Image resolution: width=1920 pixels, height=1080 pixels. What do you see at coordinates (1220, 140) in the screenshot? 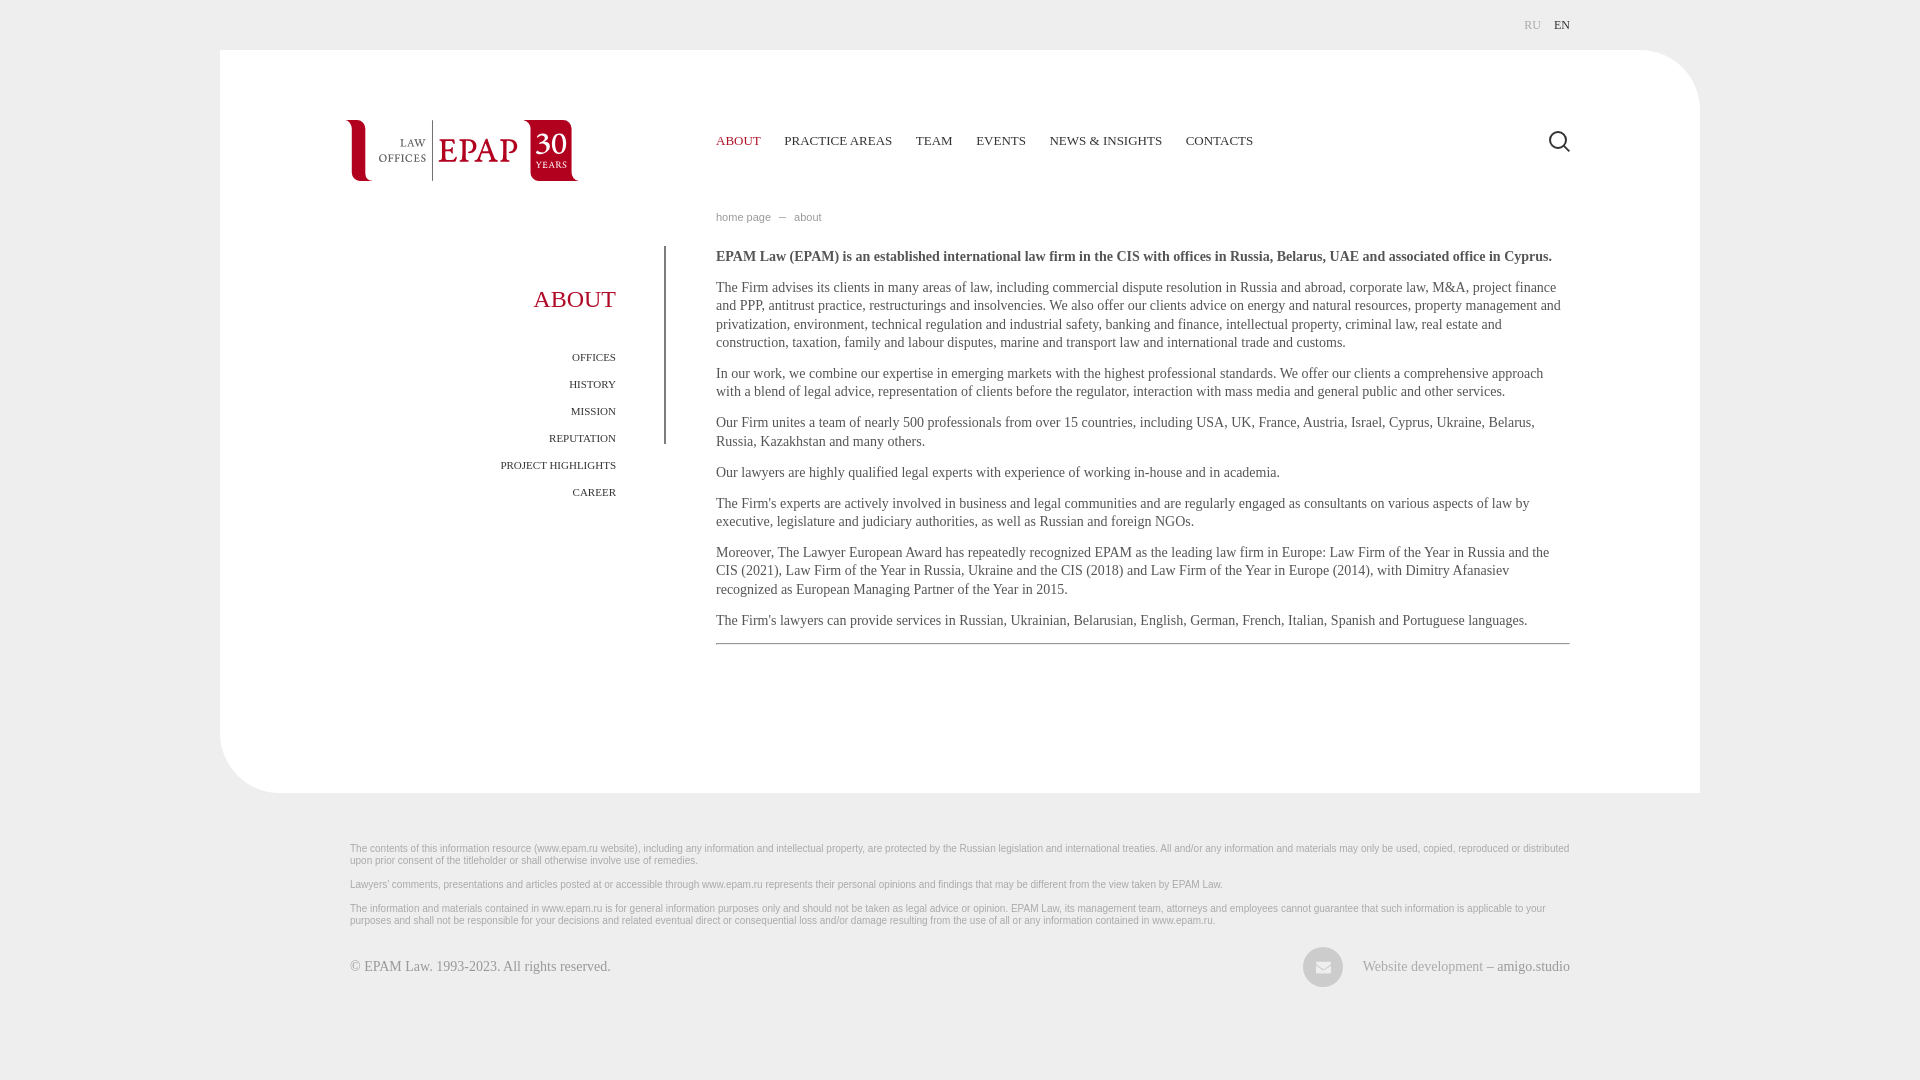
I see `CONTACTS` at bounding box center [1220, 140].